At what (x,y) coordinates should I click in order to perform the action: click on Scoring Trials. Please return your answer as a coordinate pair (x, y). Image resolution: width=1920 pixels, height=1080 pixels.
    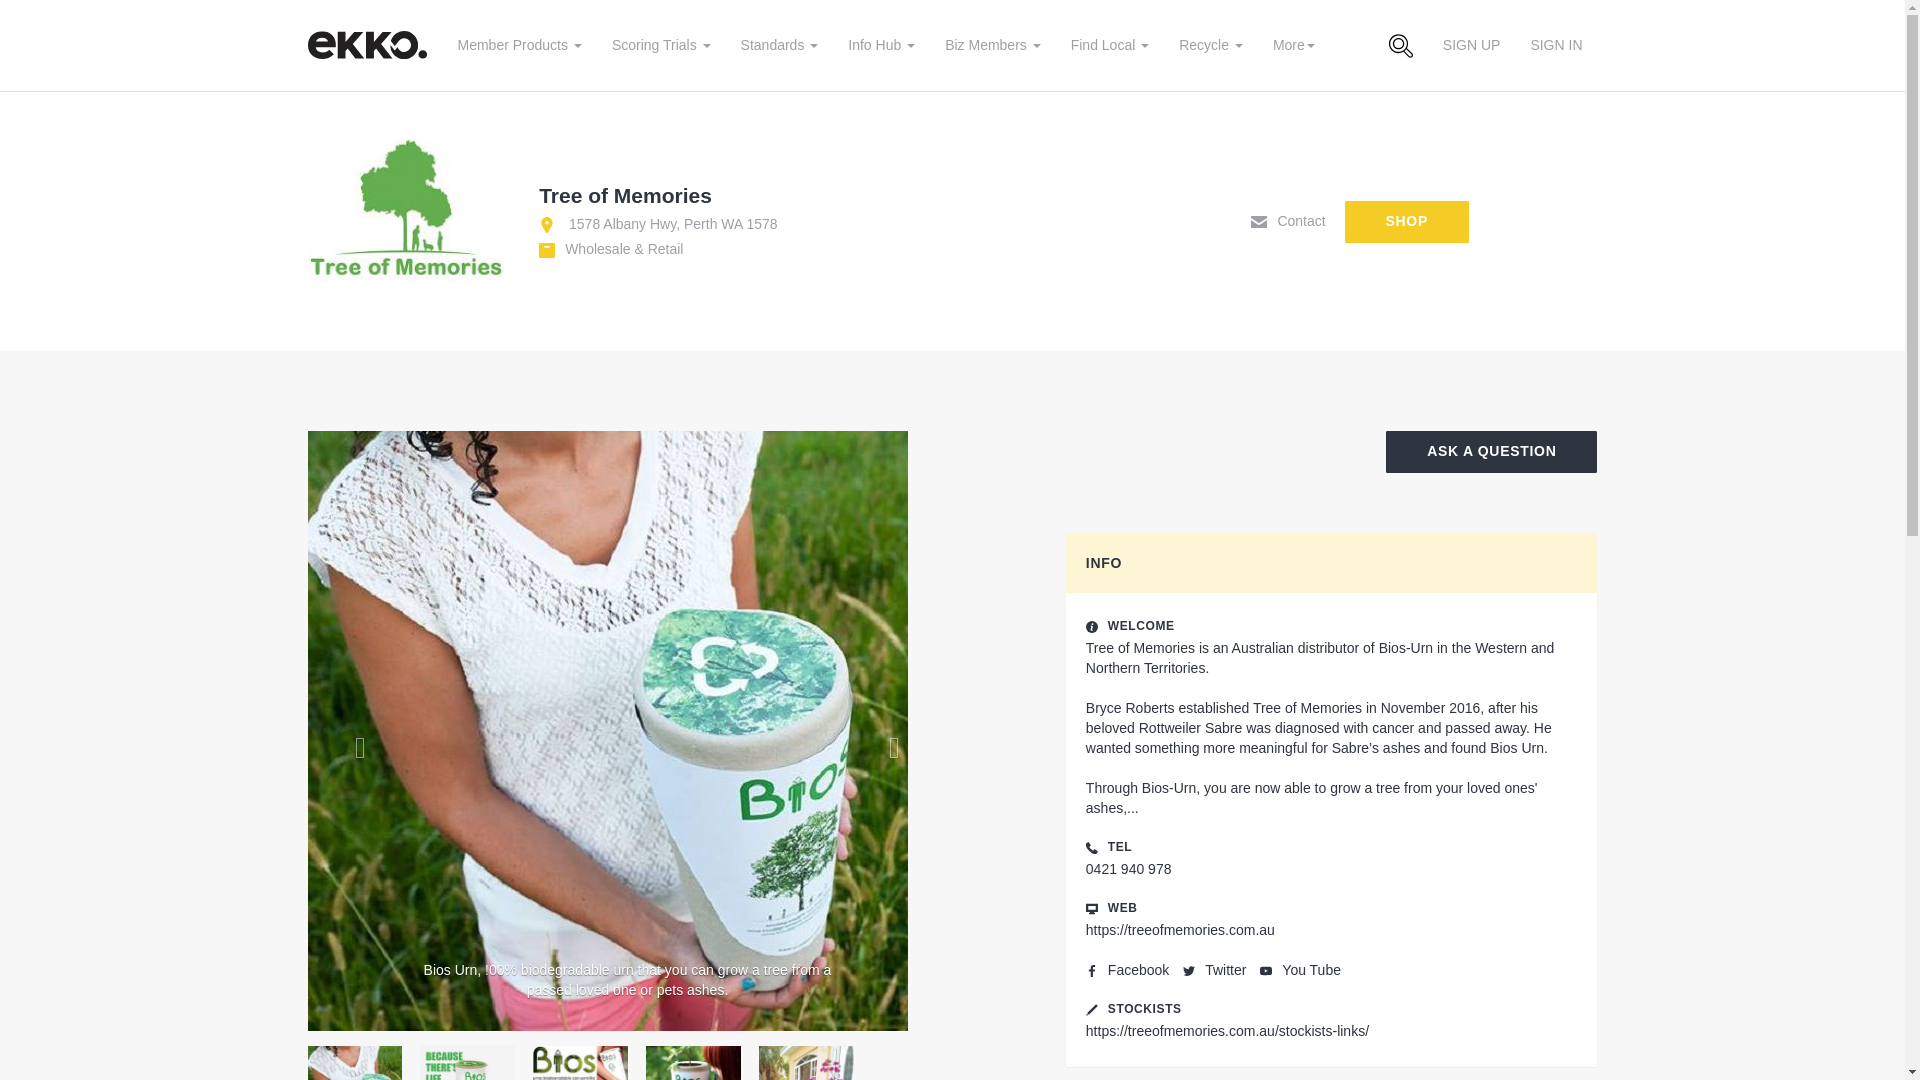
    Looking at the image, I should click on (661, 44).